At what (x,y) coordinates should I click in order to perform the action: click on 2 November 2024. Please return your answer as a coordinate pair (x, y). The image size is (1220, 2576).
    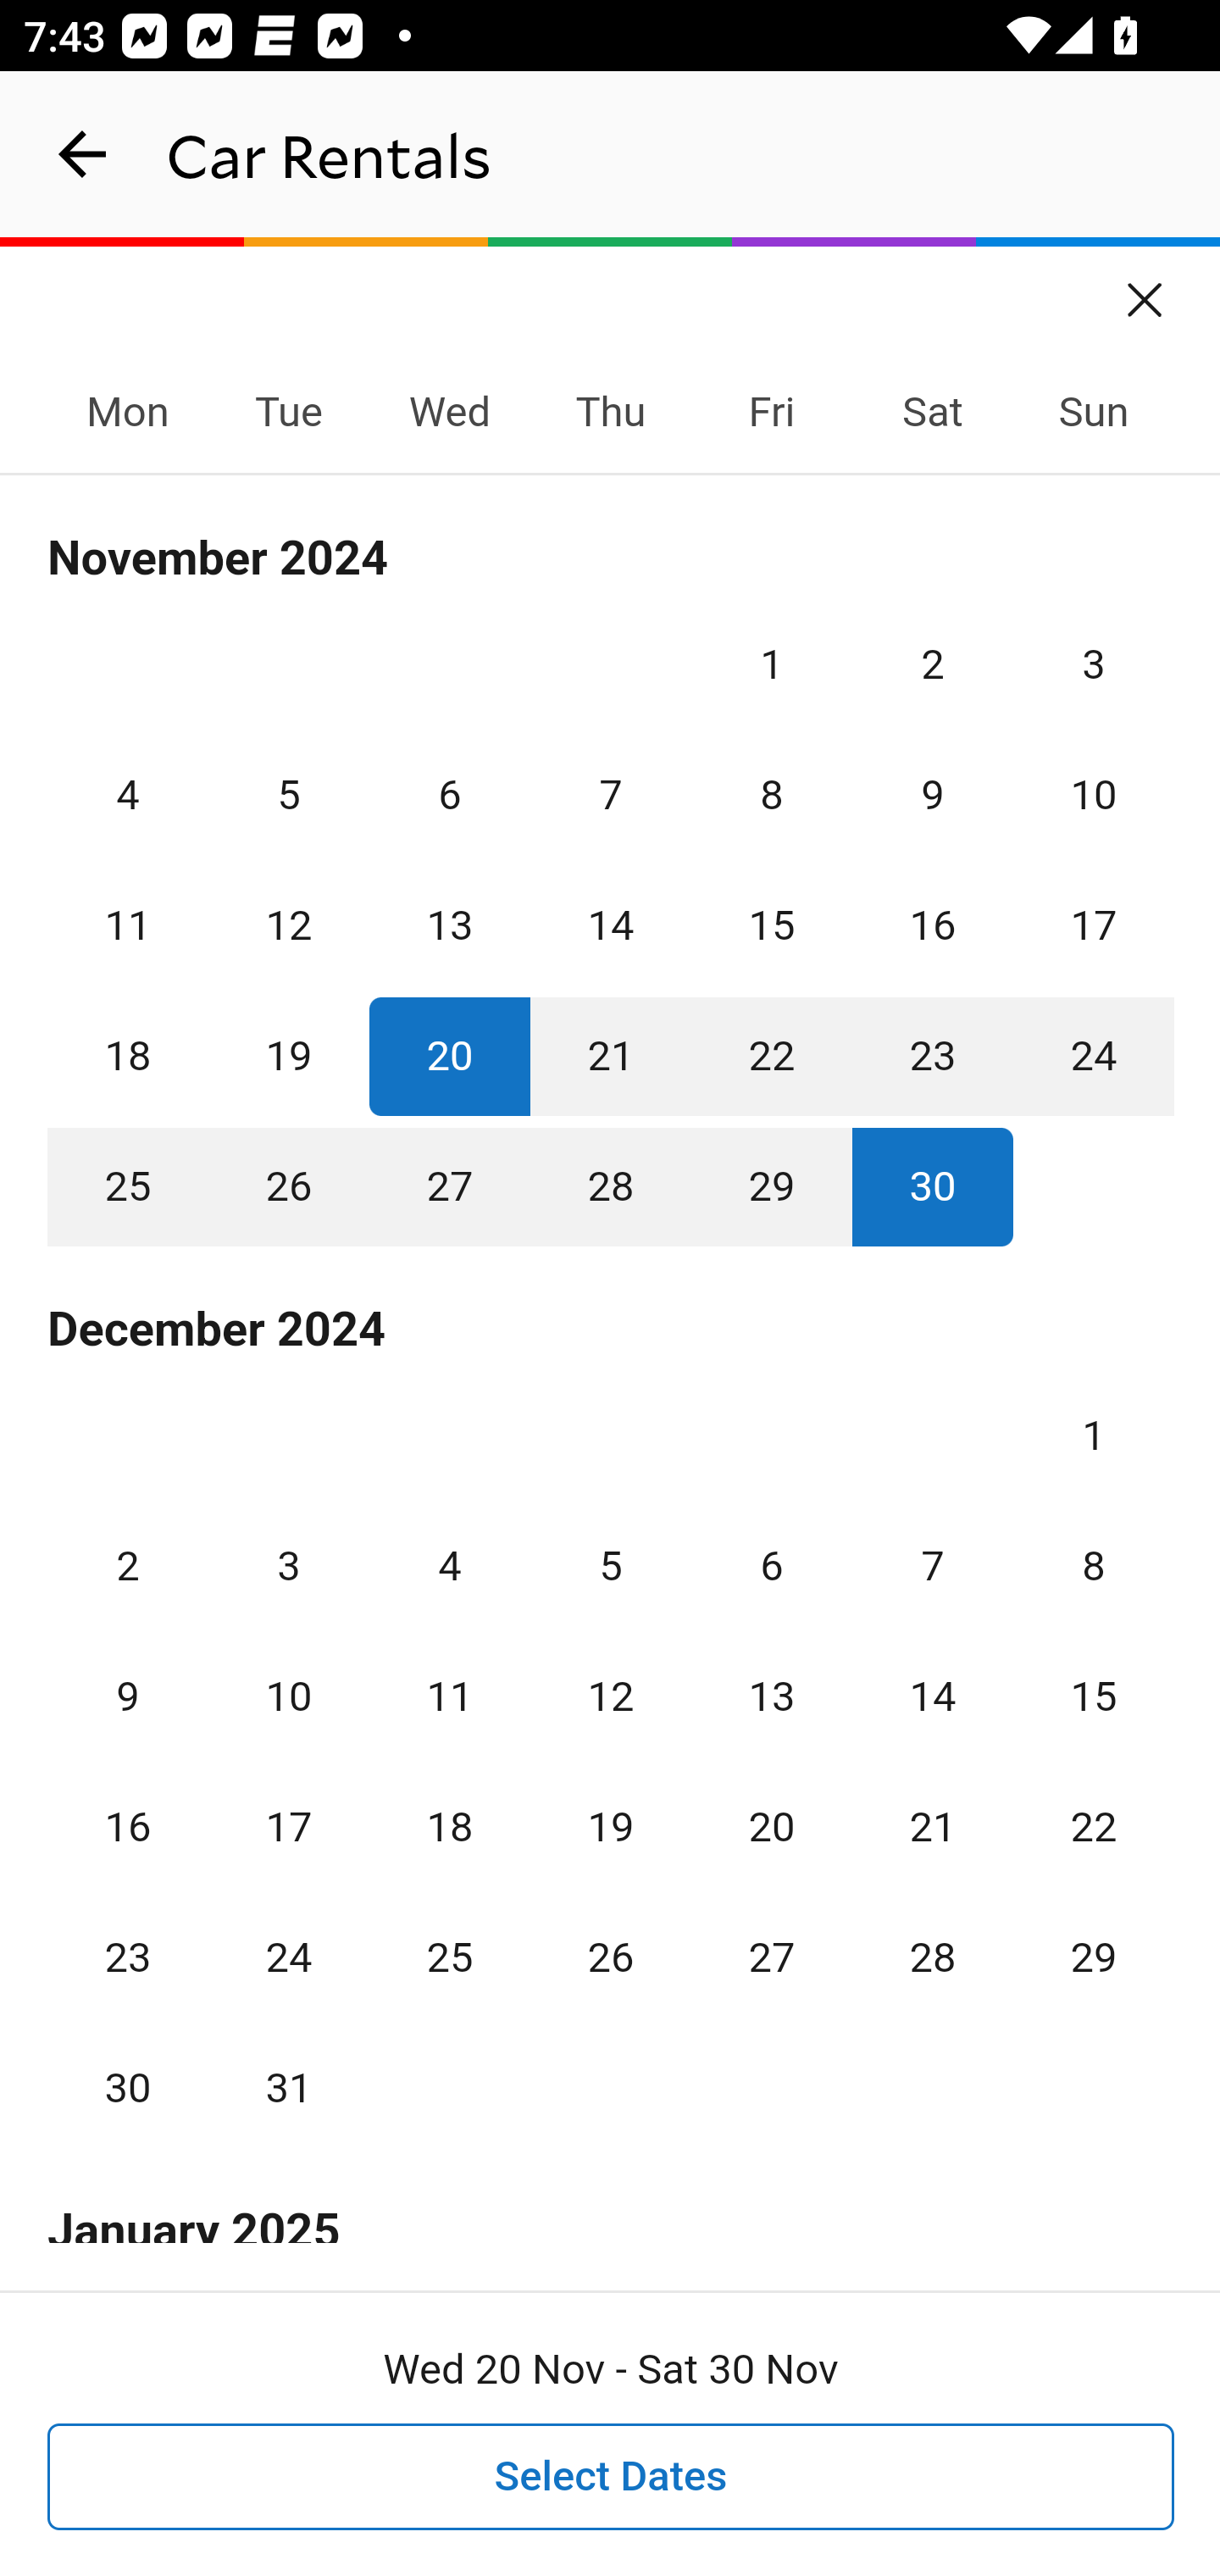
    Looking at the image, I should click on (932, 664).